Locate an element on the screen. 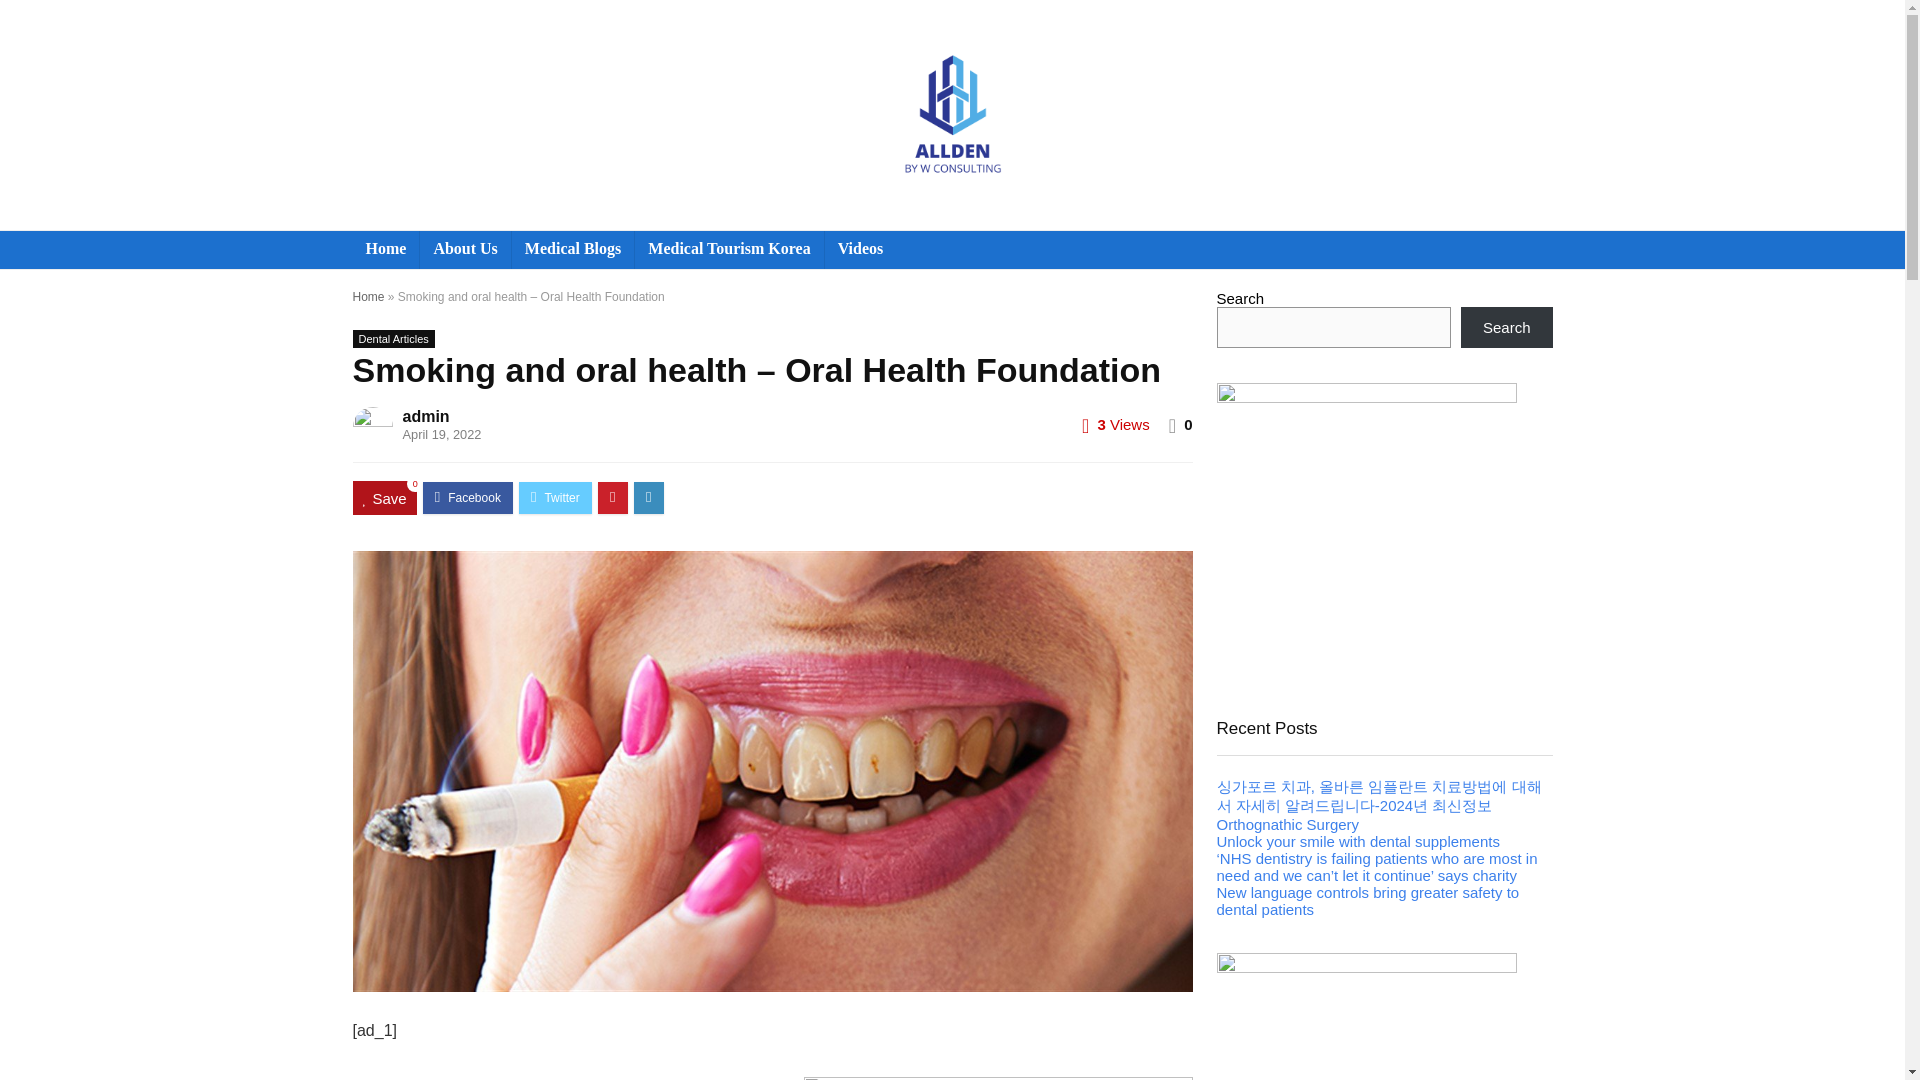 Image resolution: width=1920 pixels, height=1080 pixels. admin is located at coordinates (425, 416).